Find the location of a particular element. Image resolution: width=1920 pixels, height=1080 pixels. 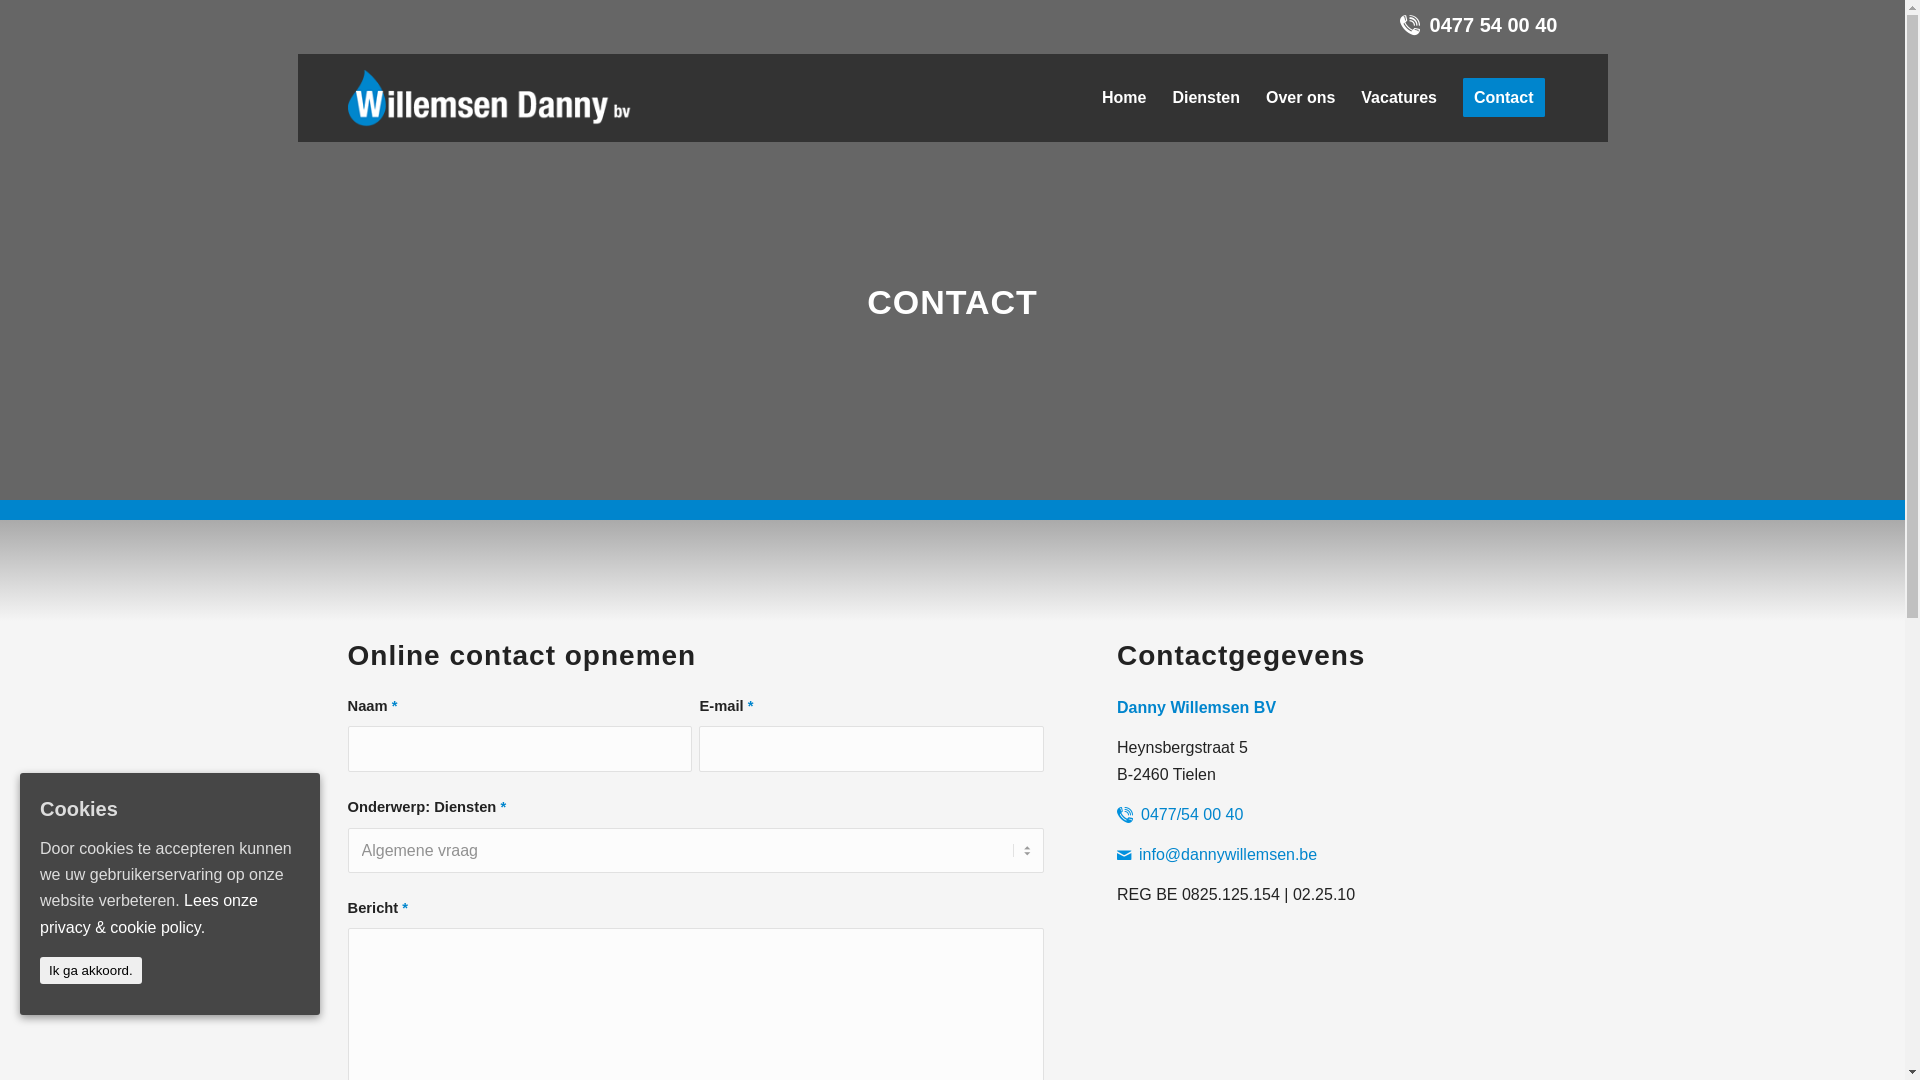

Ik ga akkoord. is located at coordinates (91, 970).